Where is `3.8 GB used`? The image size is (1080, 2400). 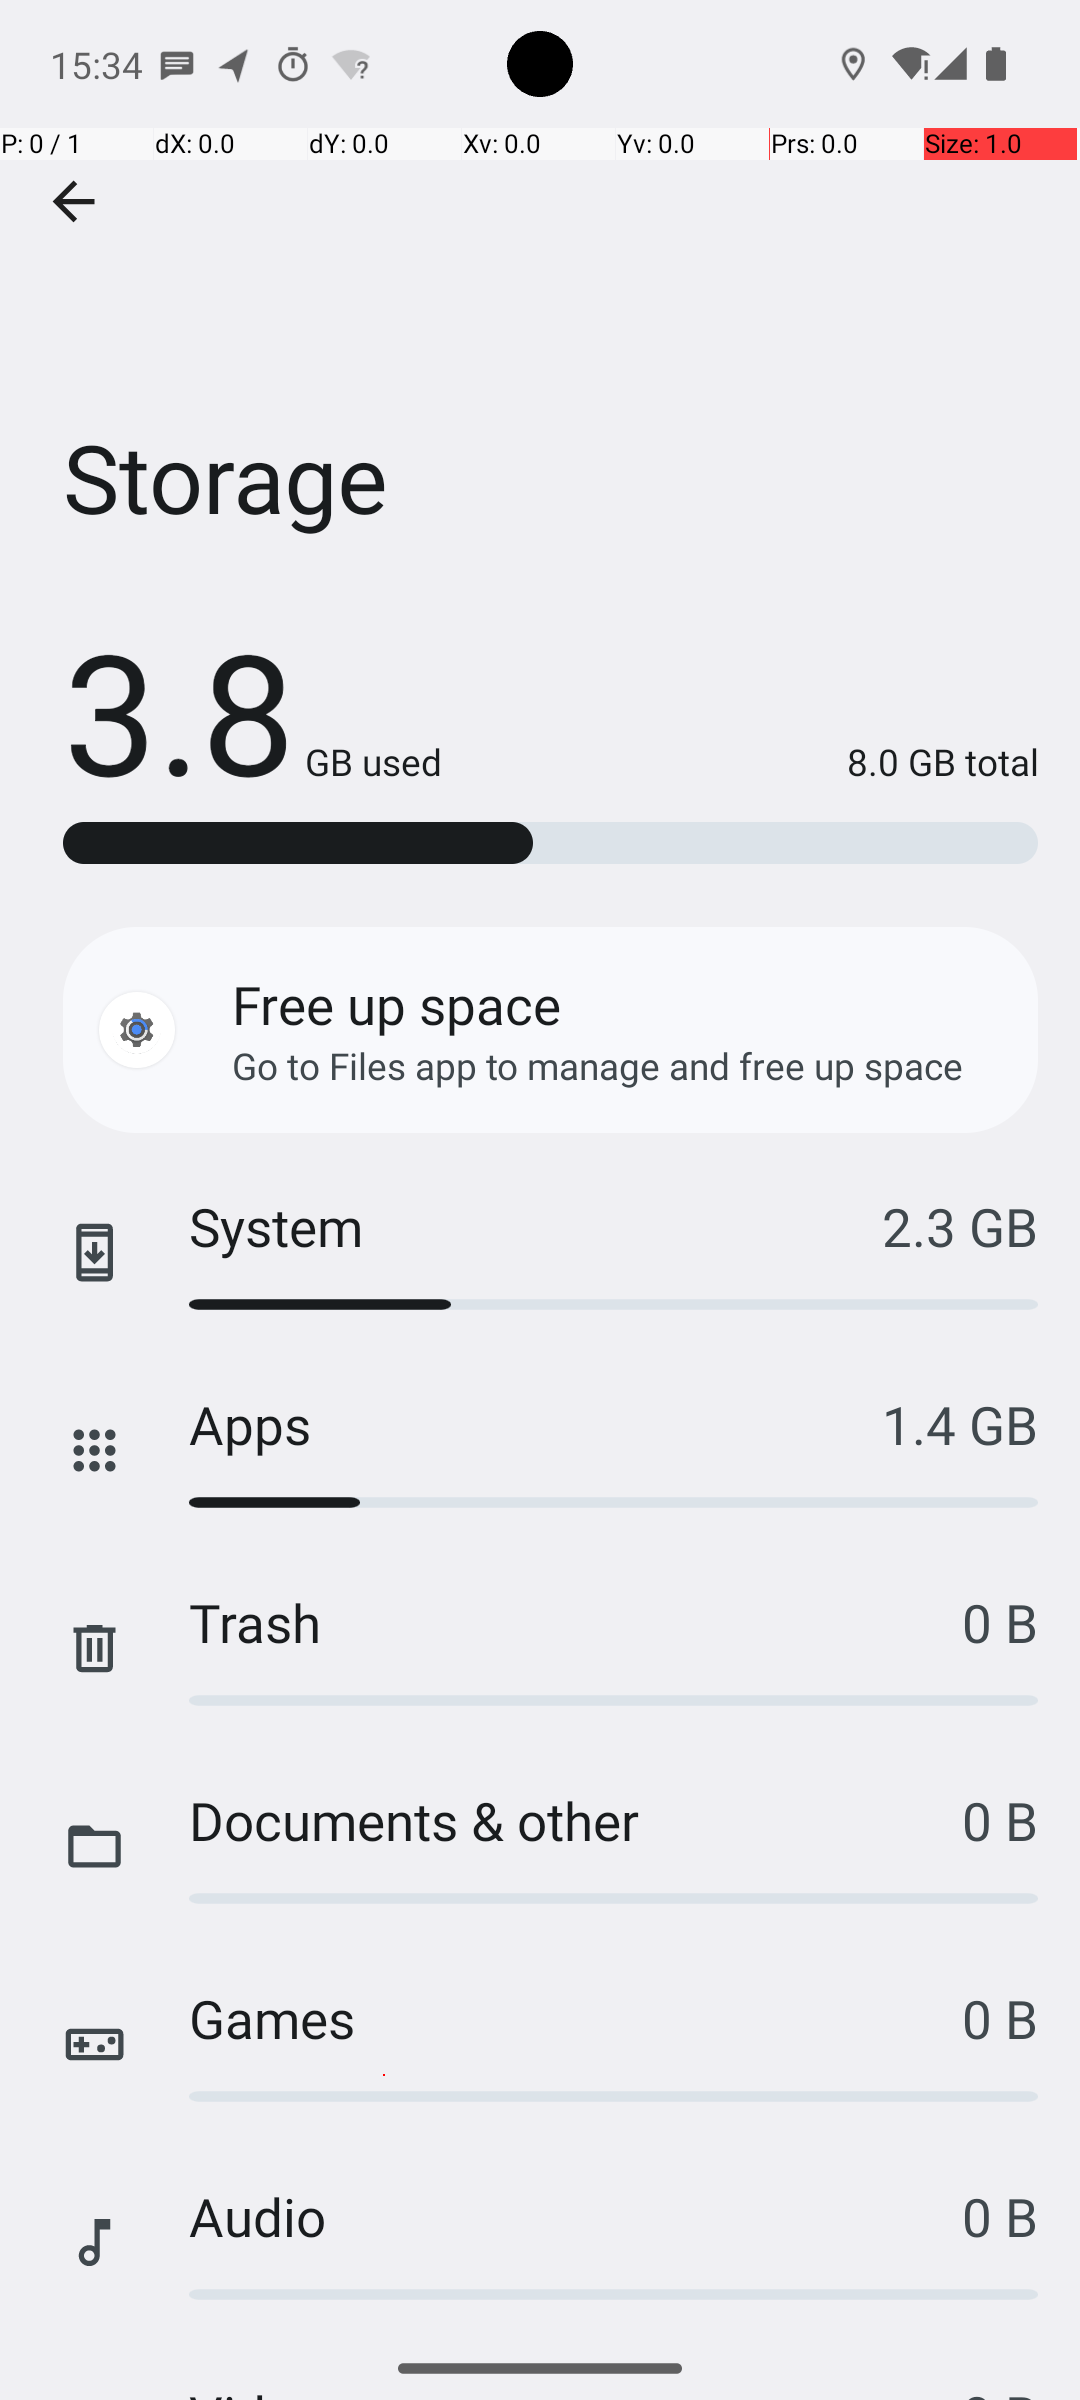
3.8 GB used is located at coordinates (252, 710).